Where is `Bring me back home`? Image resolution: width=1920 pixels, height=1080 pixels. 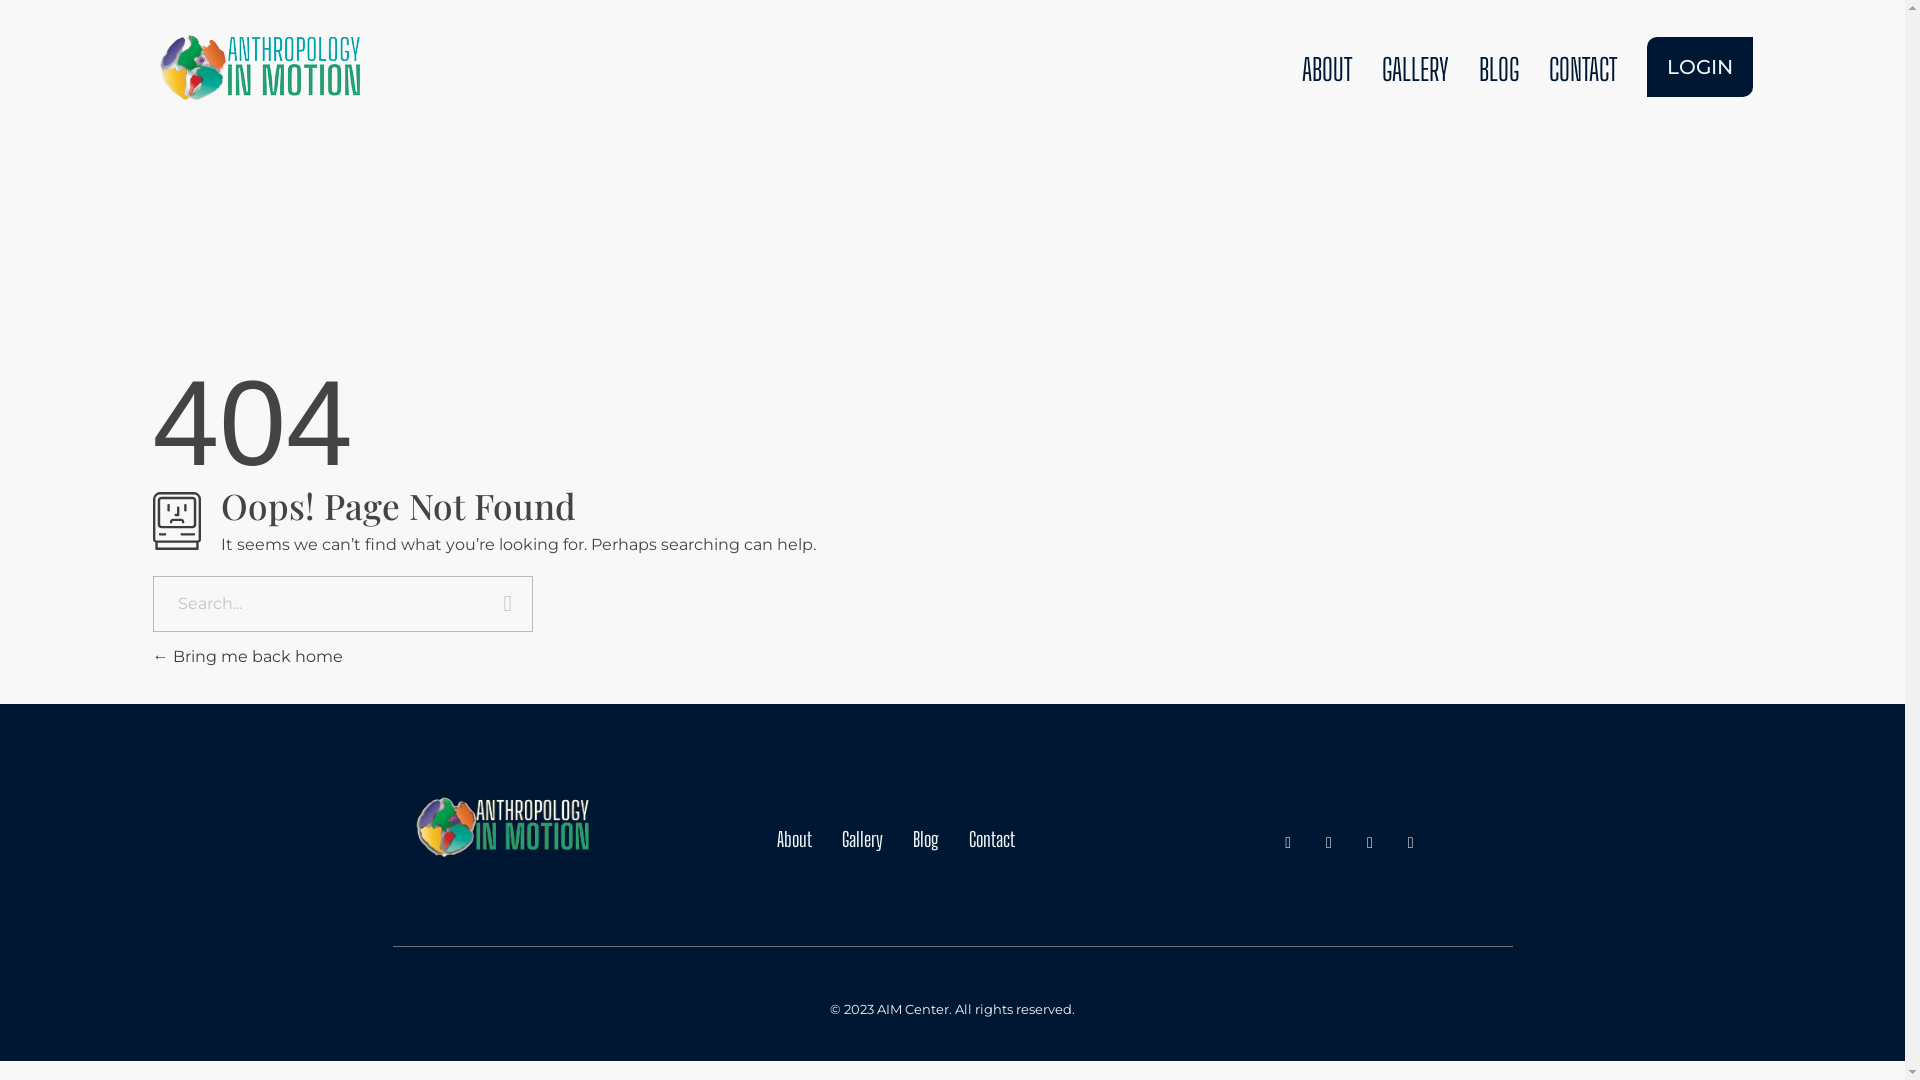 Bring me back home is located at coordinates (247, 656).